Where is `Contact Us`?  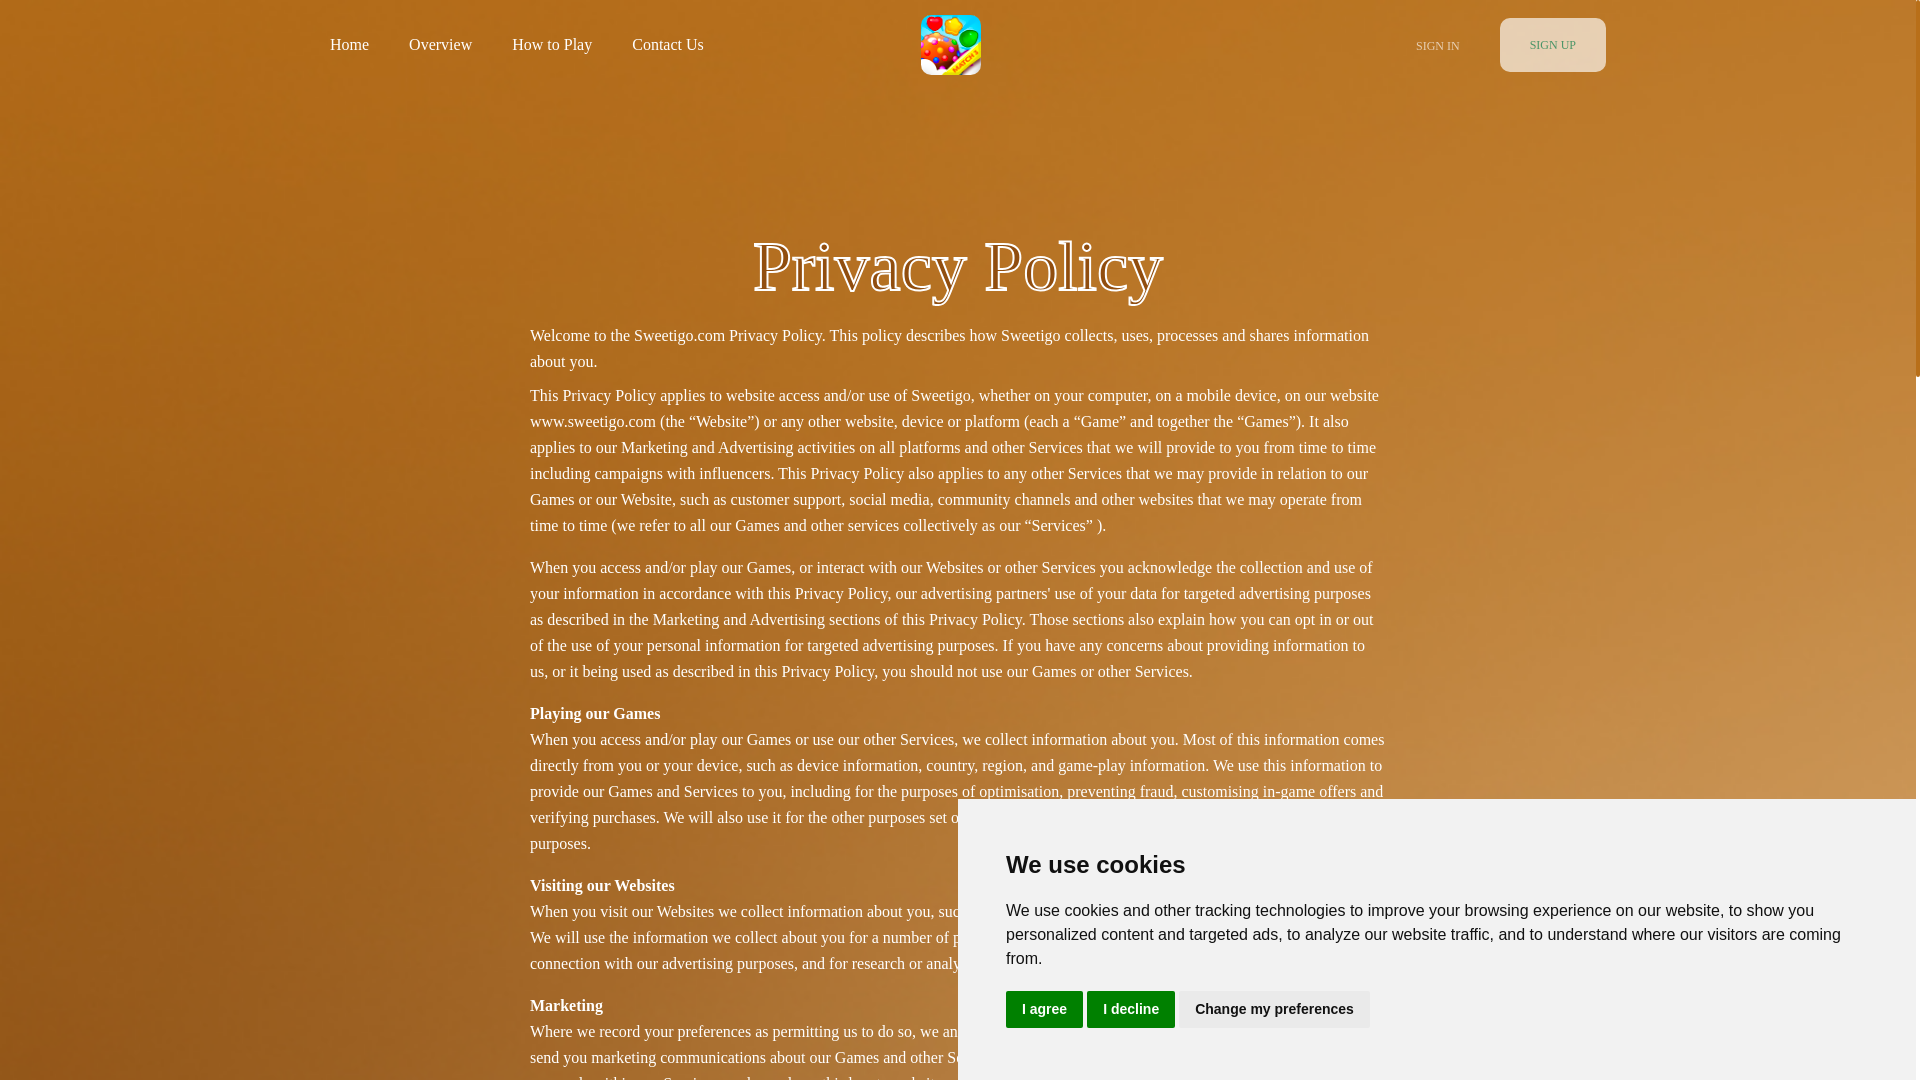 Contact Us is located at coordinates (668, 45).